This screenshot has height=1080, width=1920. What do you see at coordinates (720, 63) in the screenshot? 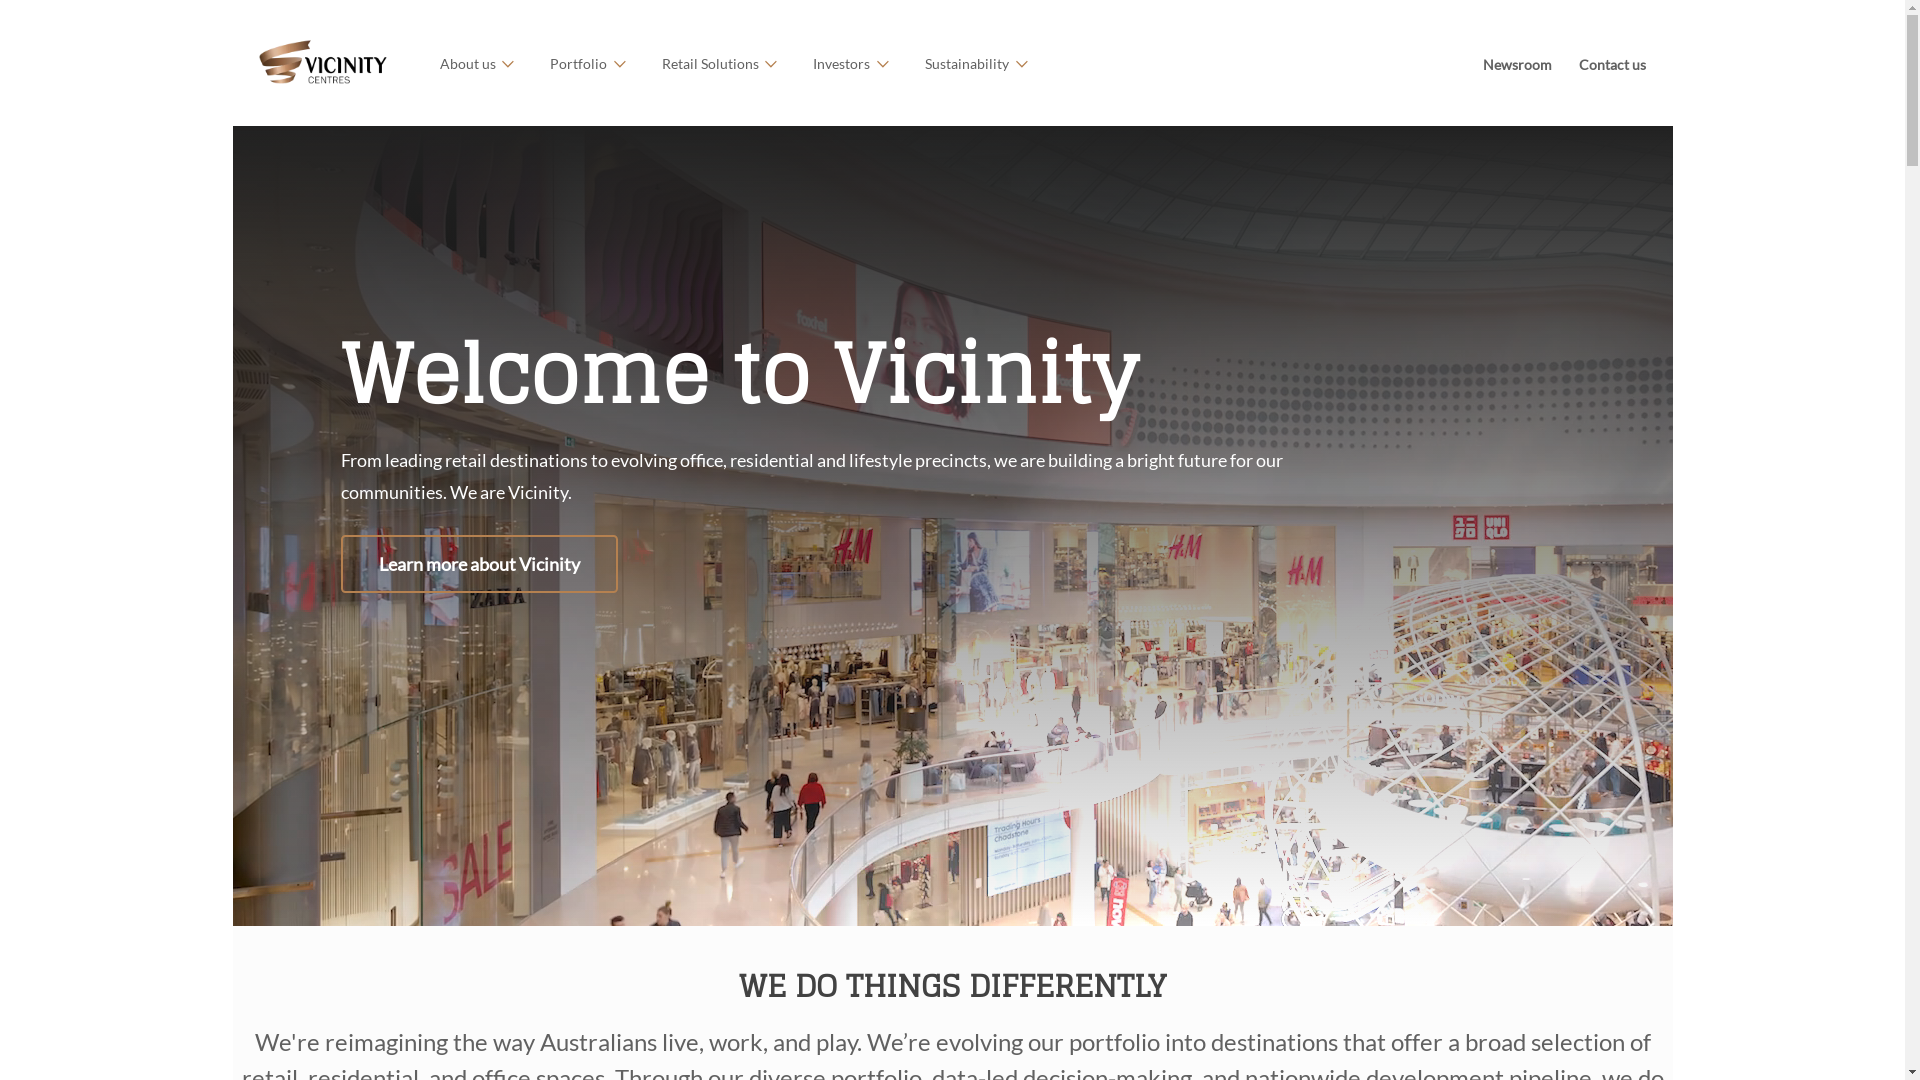
I see `Retail Solutions` at bounding box center [720, 63].